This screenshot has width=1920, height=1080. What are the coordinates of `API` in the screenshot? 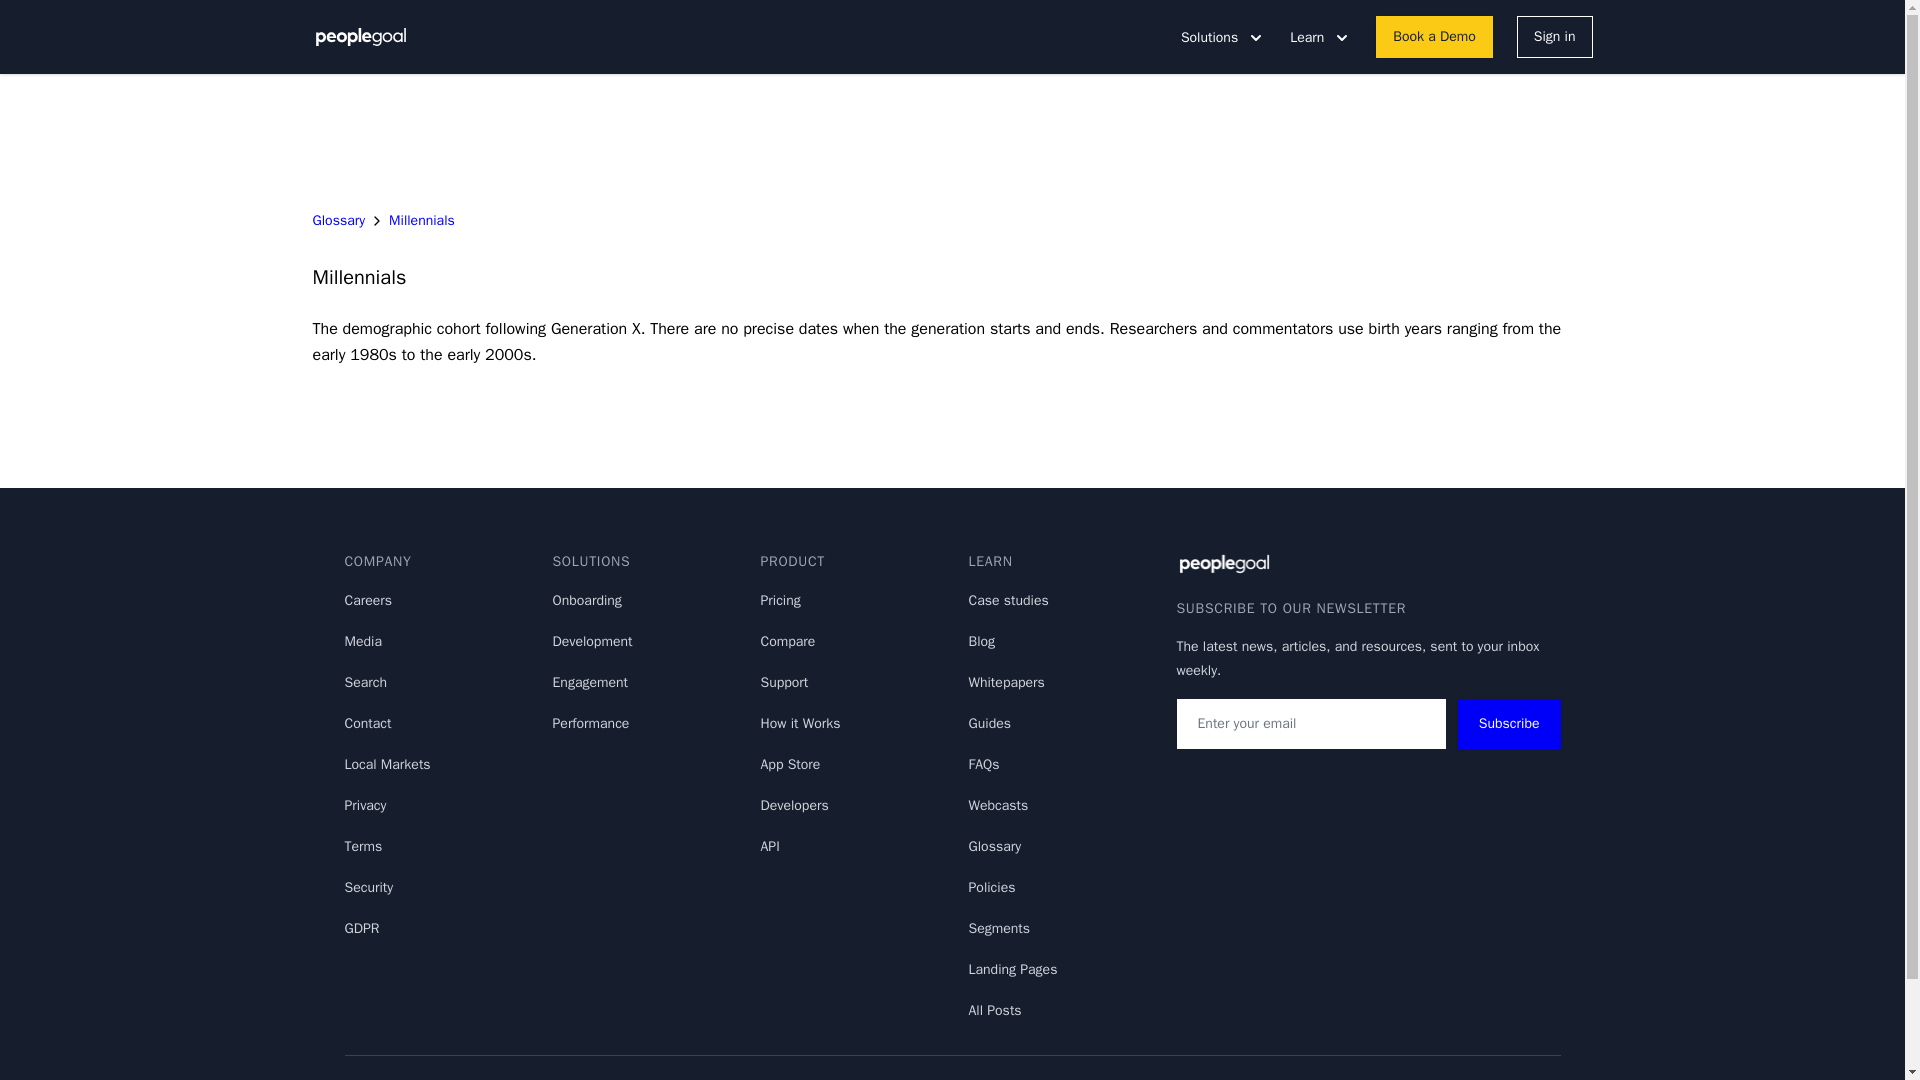 It's located at (770, 846).